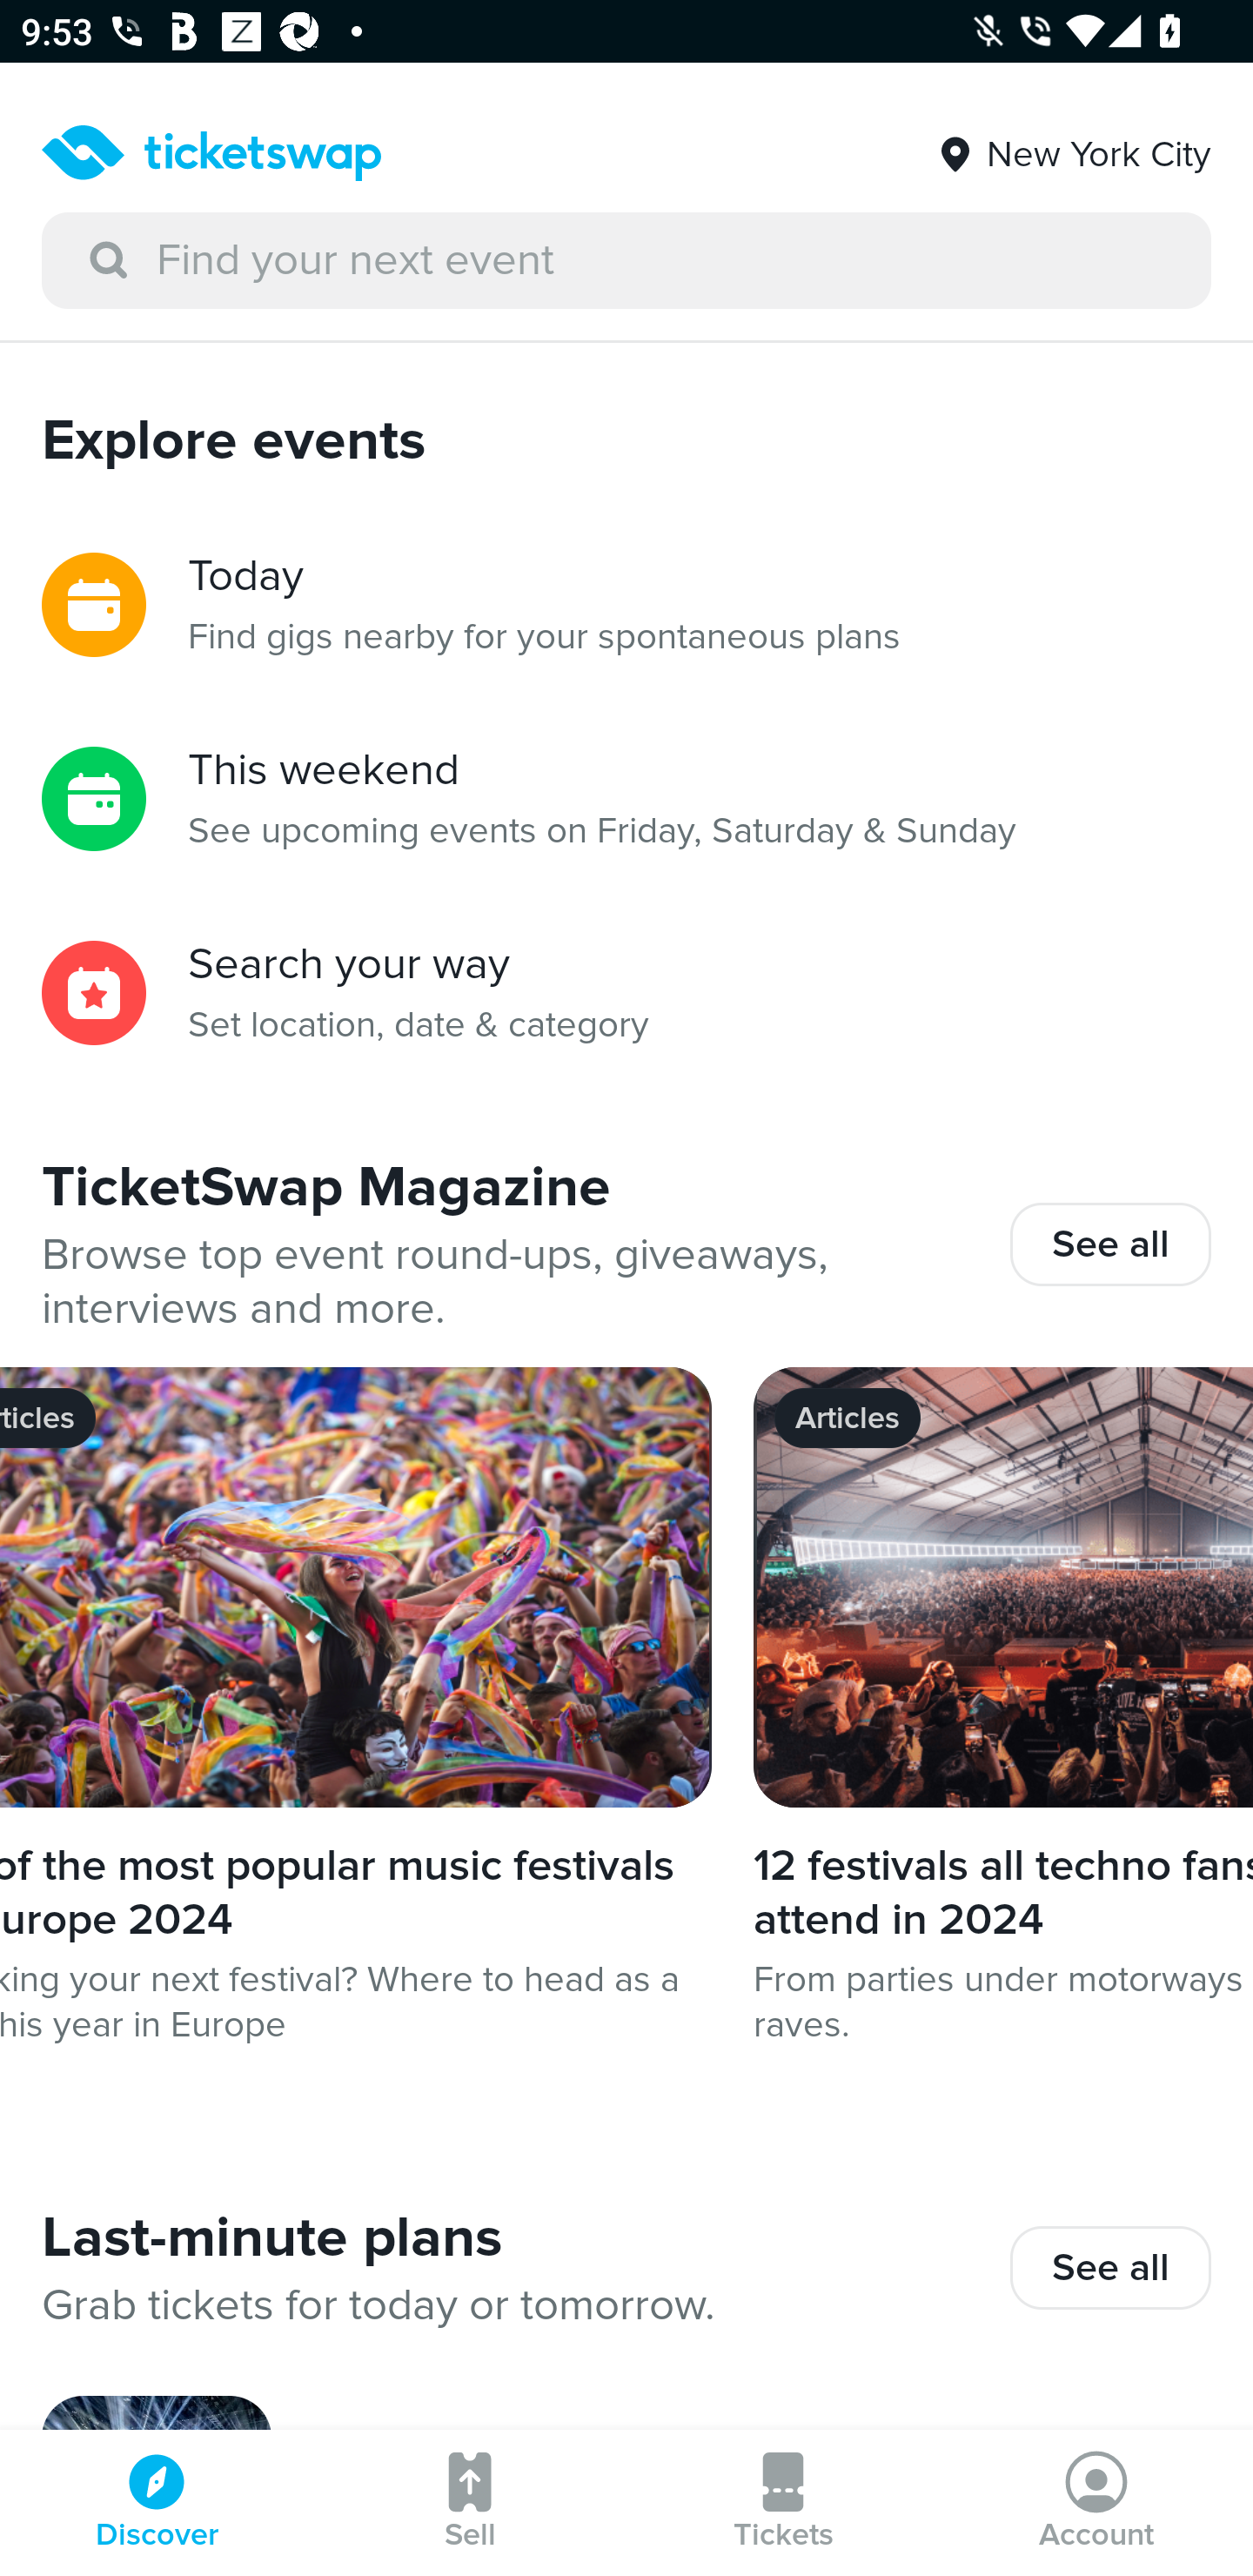 This screenshot has width=1253, height=2576. Describe the element at coordinates (626, 993) in the screenshot. I see `Search your way Set location, date & category` at that location.